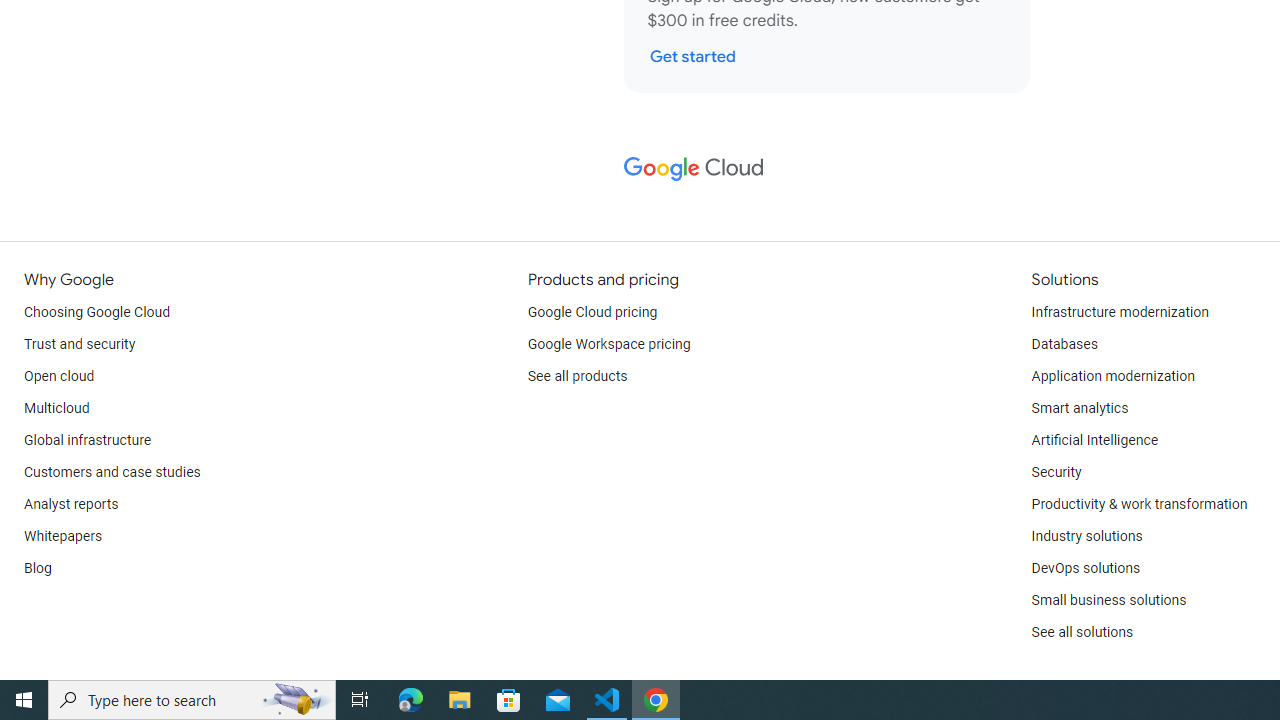 Image resolution: width=1280 pixels, height=720 pixels. Describe the element at coordinates (98, 312) in the screenshot. I see `Choosing Google Cloud` at that location.